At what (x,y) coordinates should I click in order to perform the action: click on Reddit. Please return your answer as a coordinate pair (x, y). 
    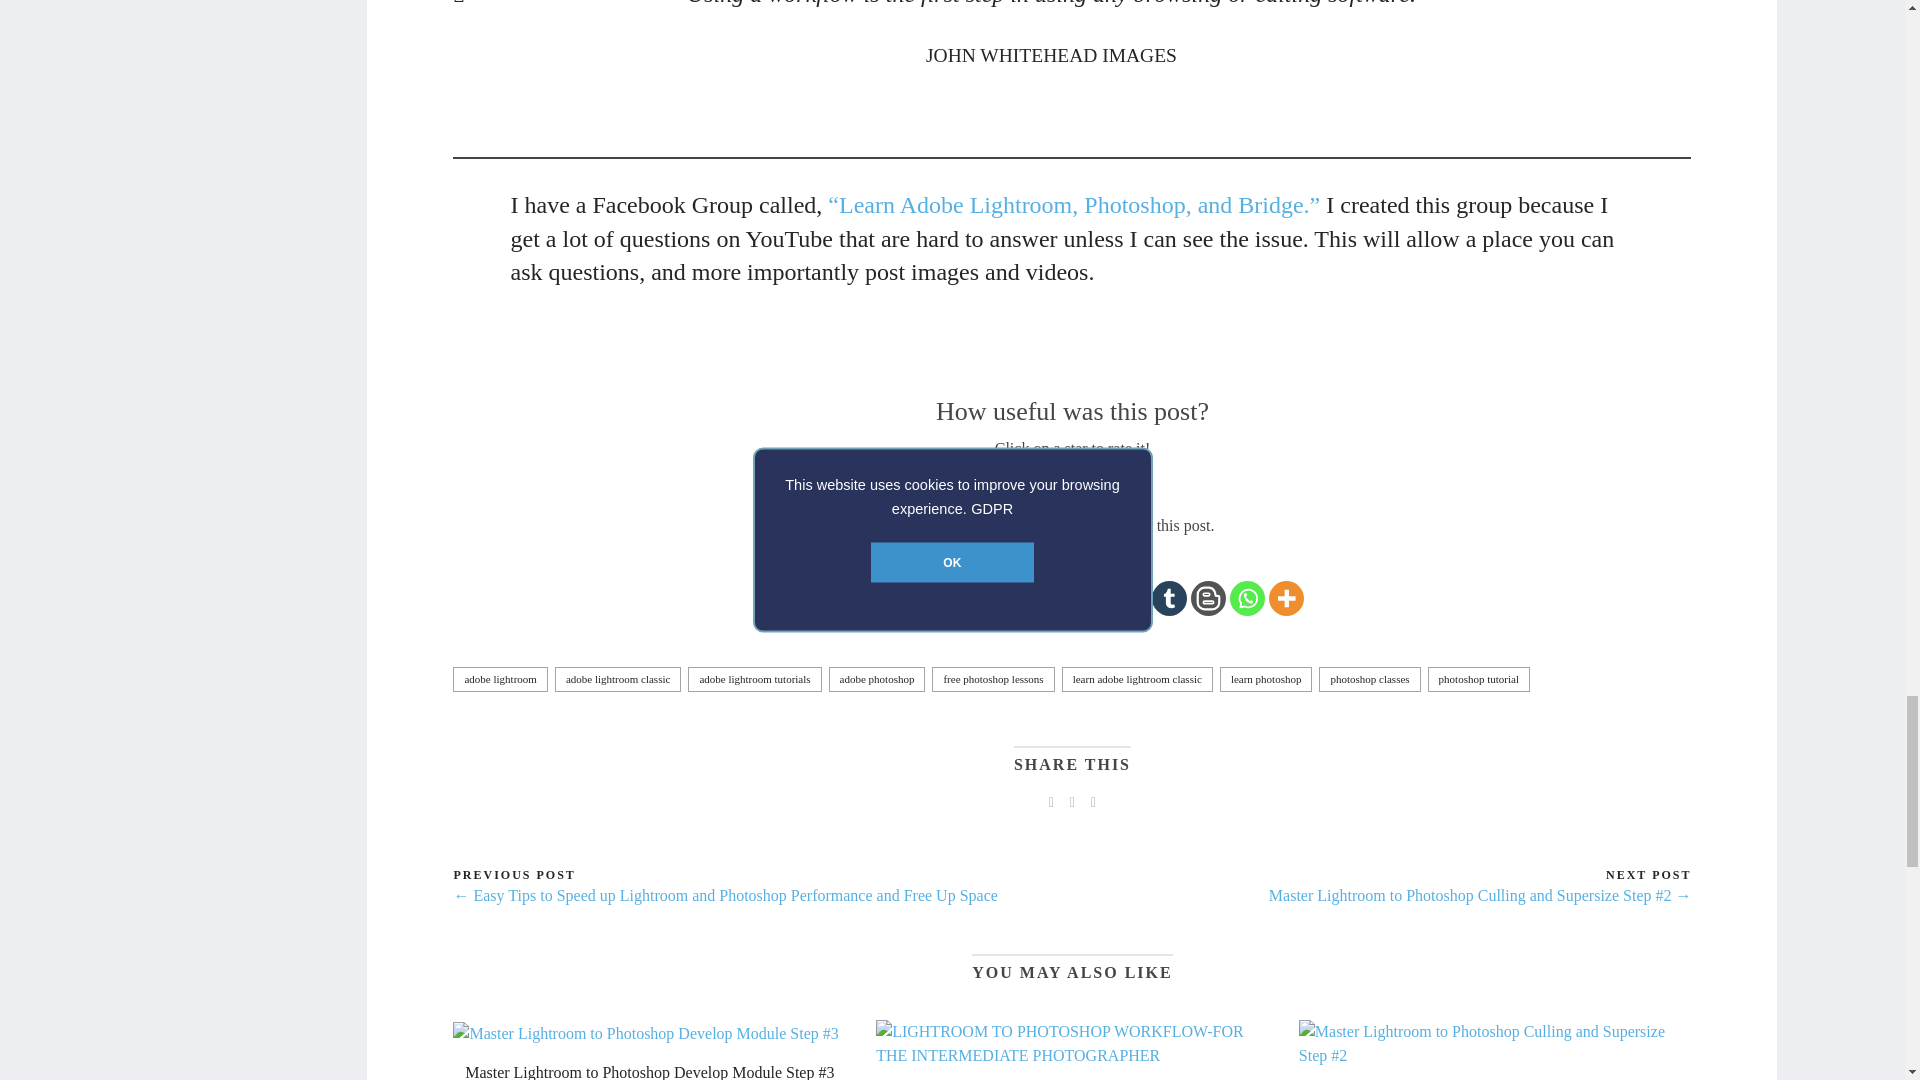
    Looking at the image, I should click on (1091, 598).